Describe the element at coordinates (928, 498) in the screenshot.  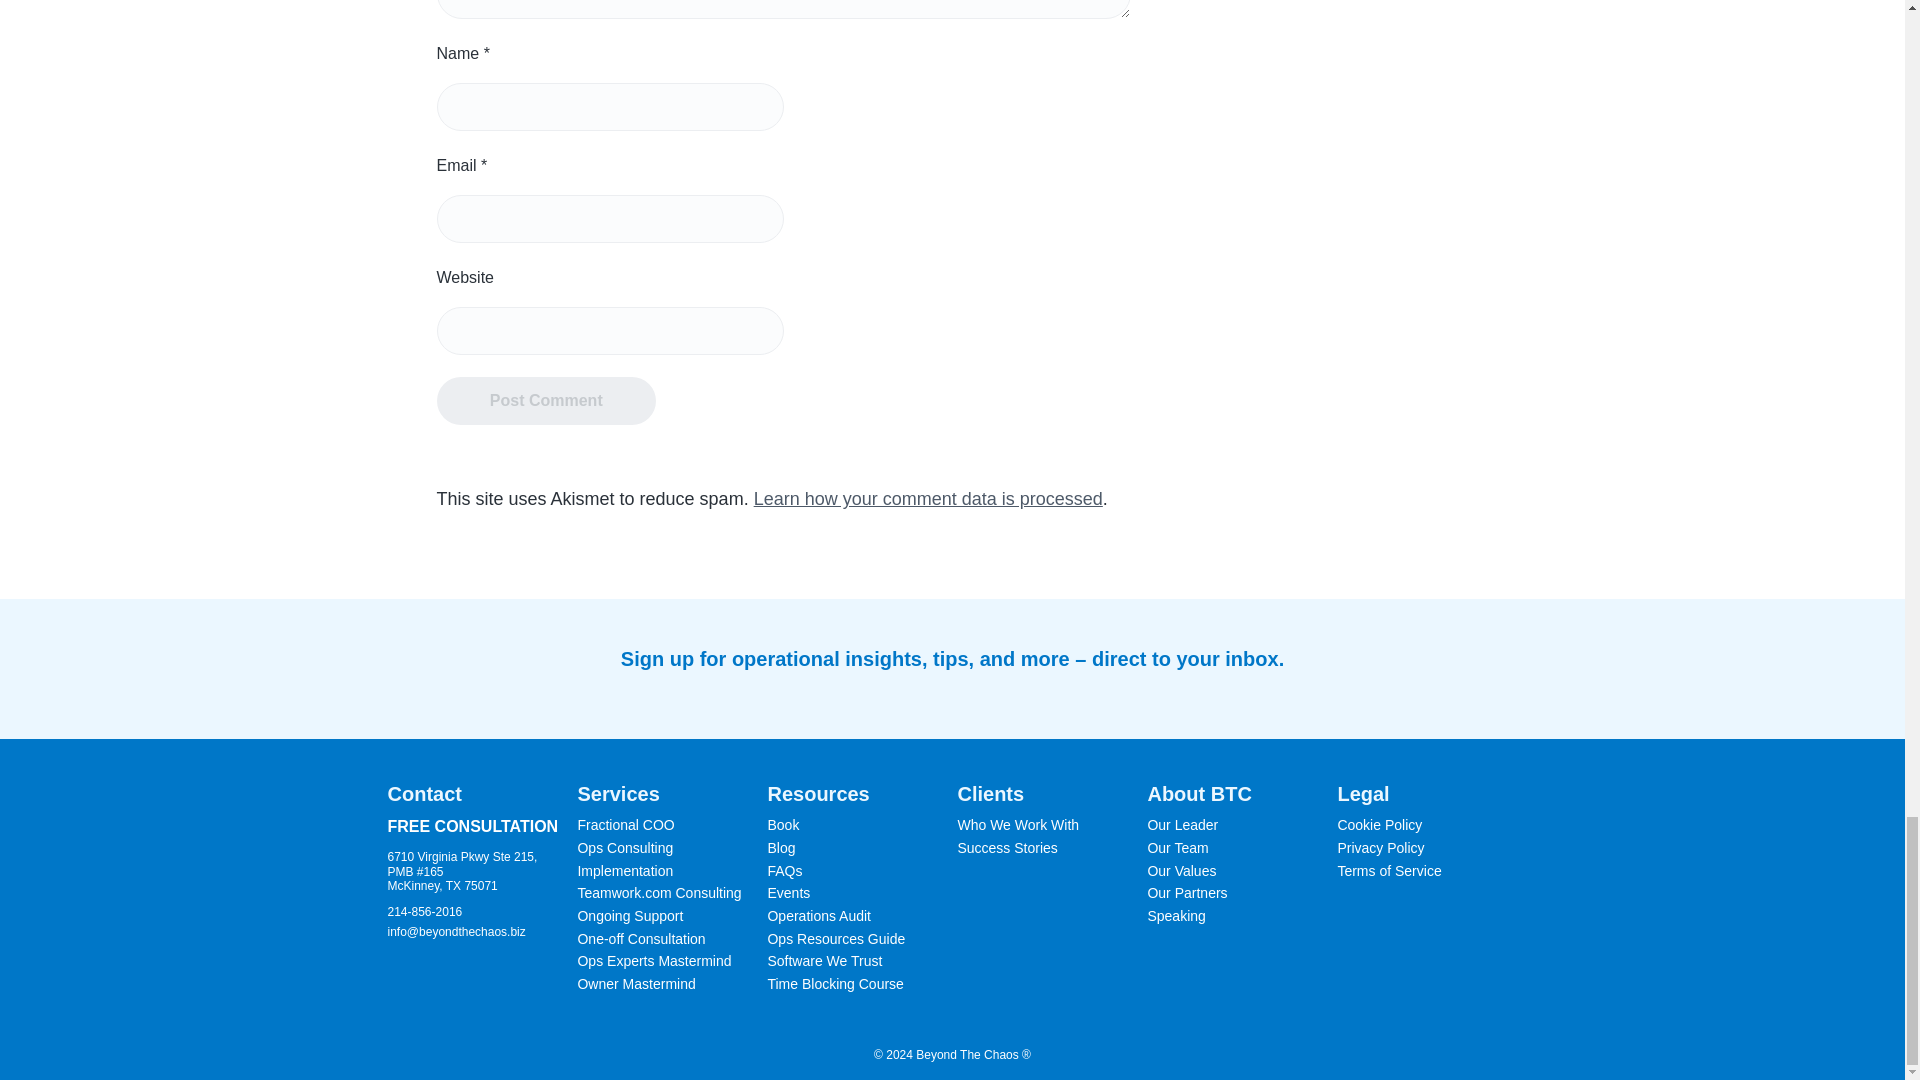
I see `Learn how your comment data is processed` at that location.